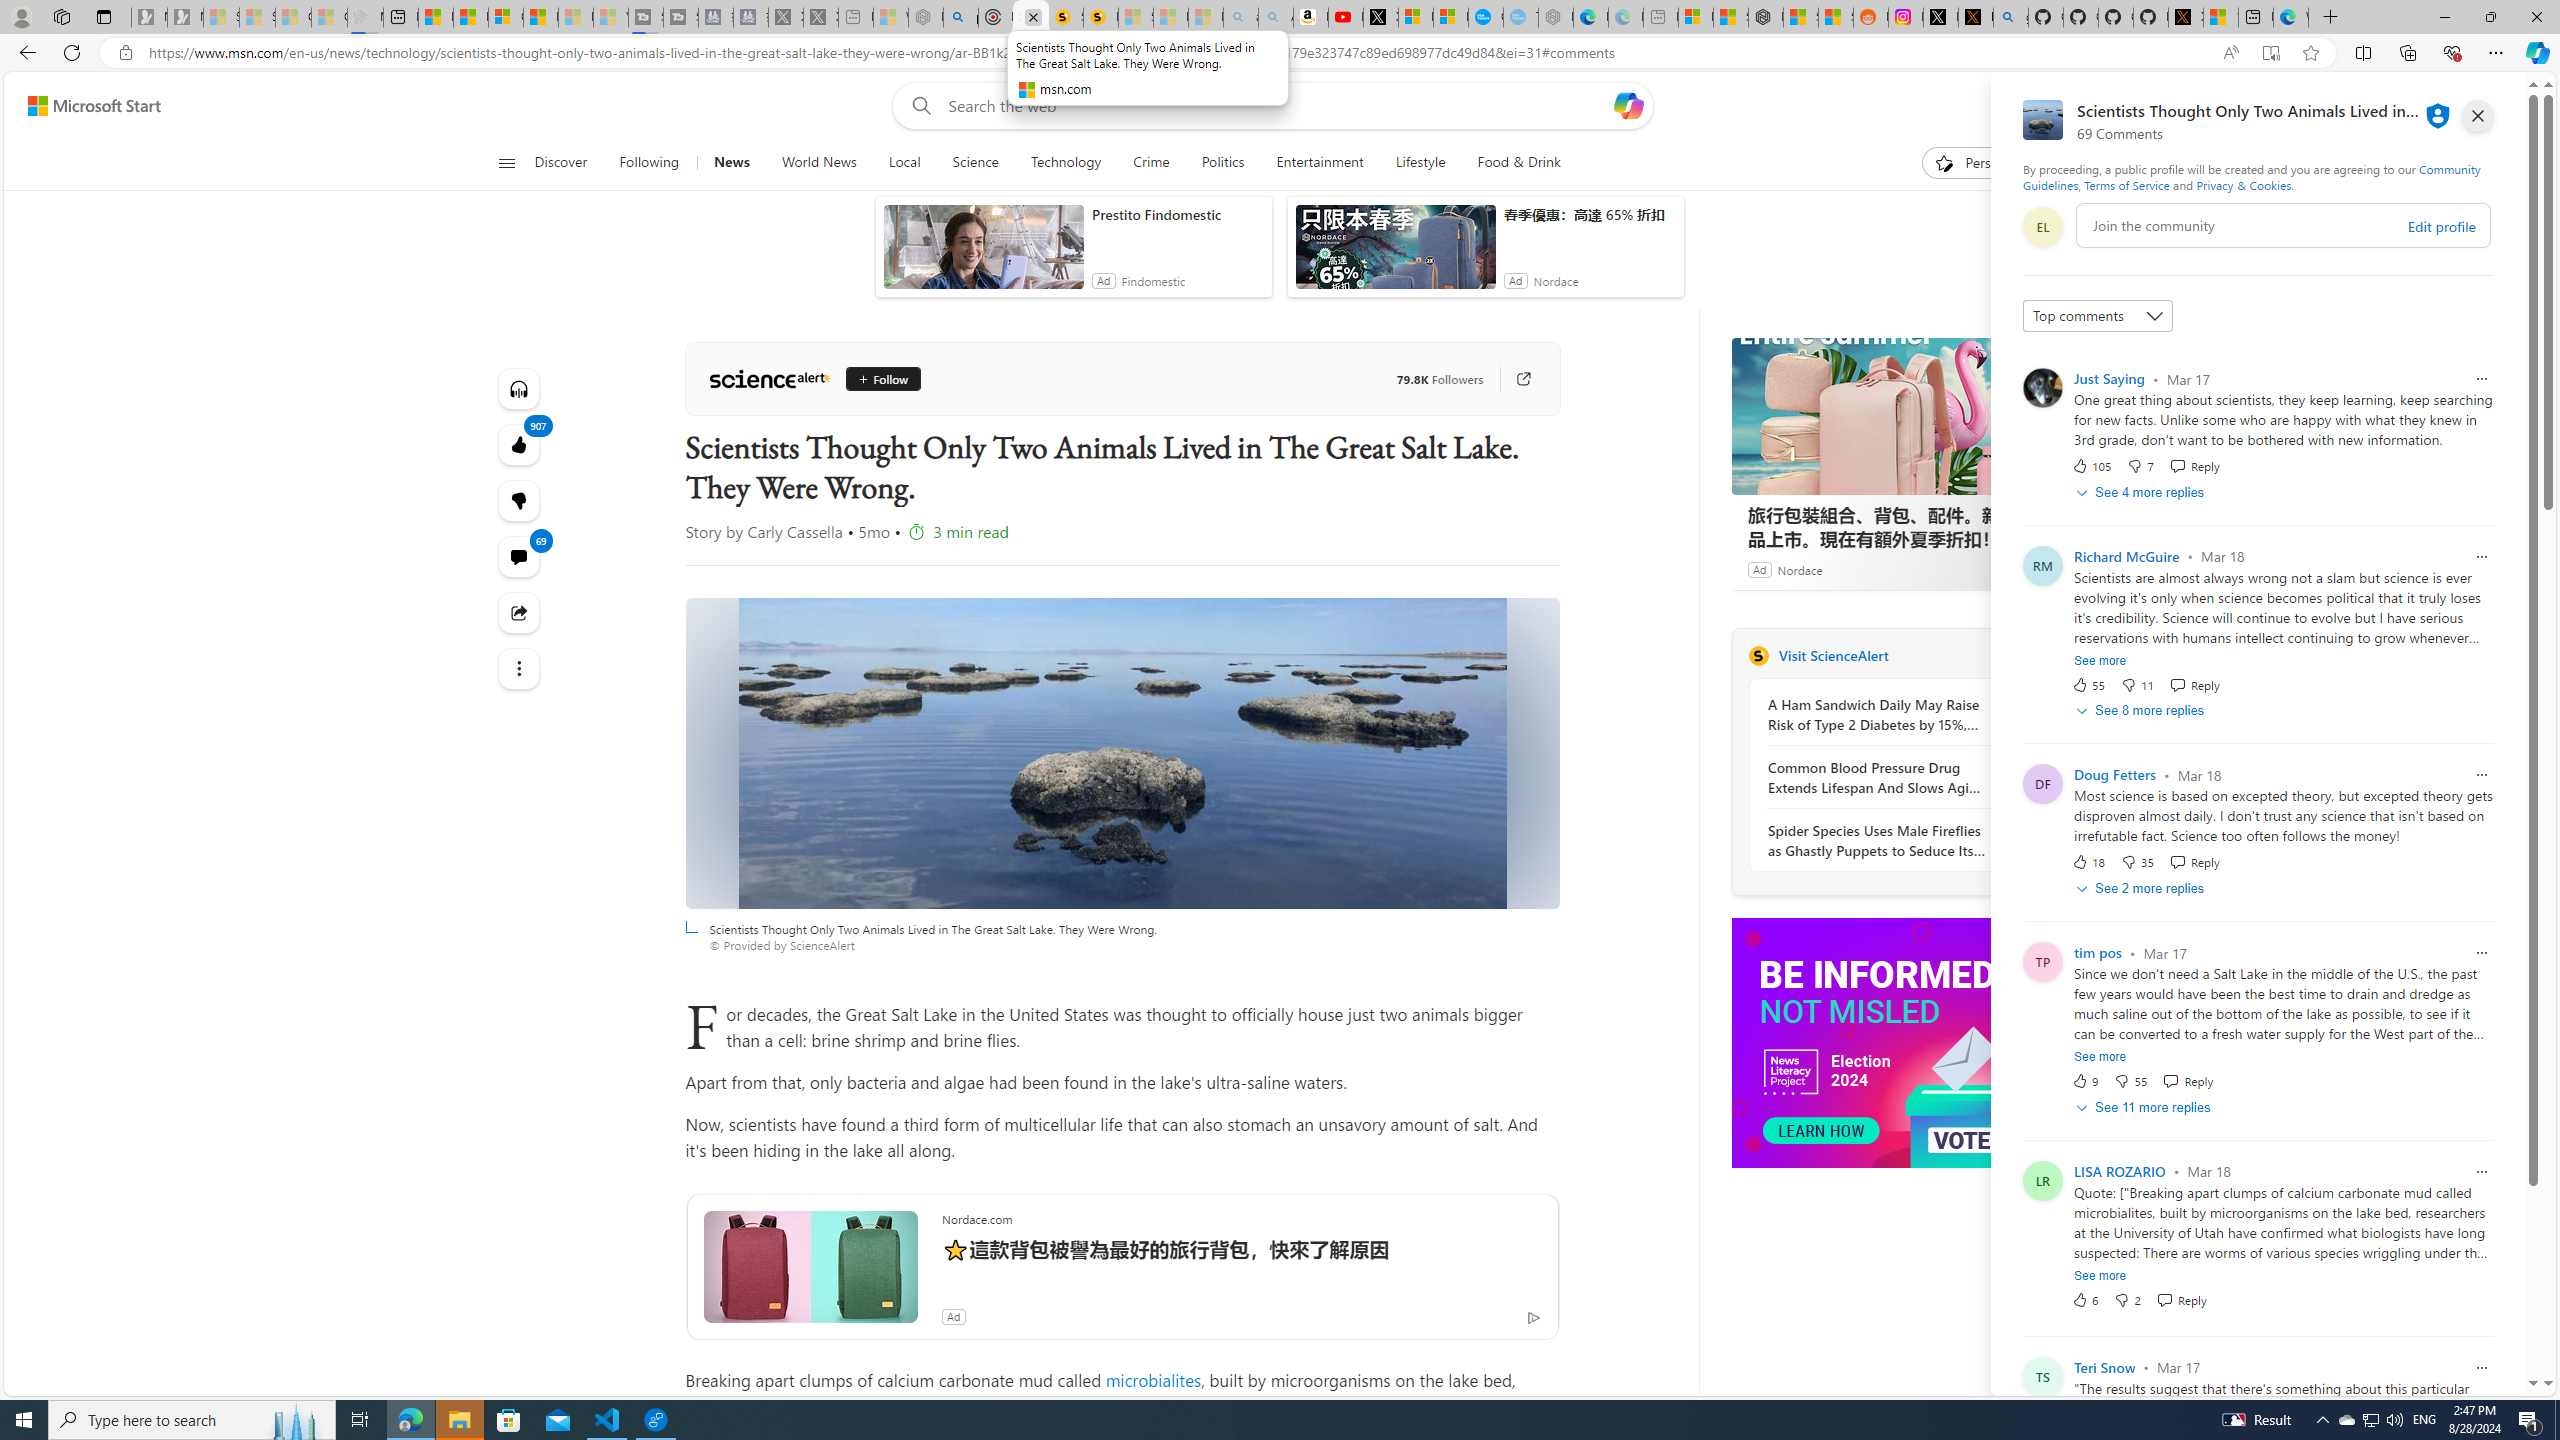  I want to click on Edit profile, so click(2440, 226).